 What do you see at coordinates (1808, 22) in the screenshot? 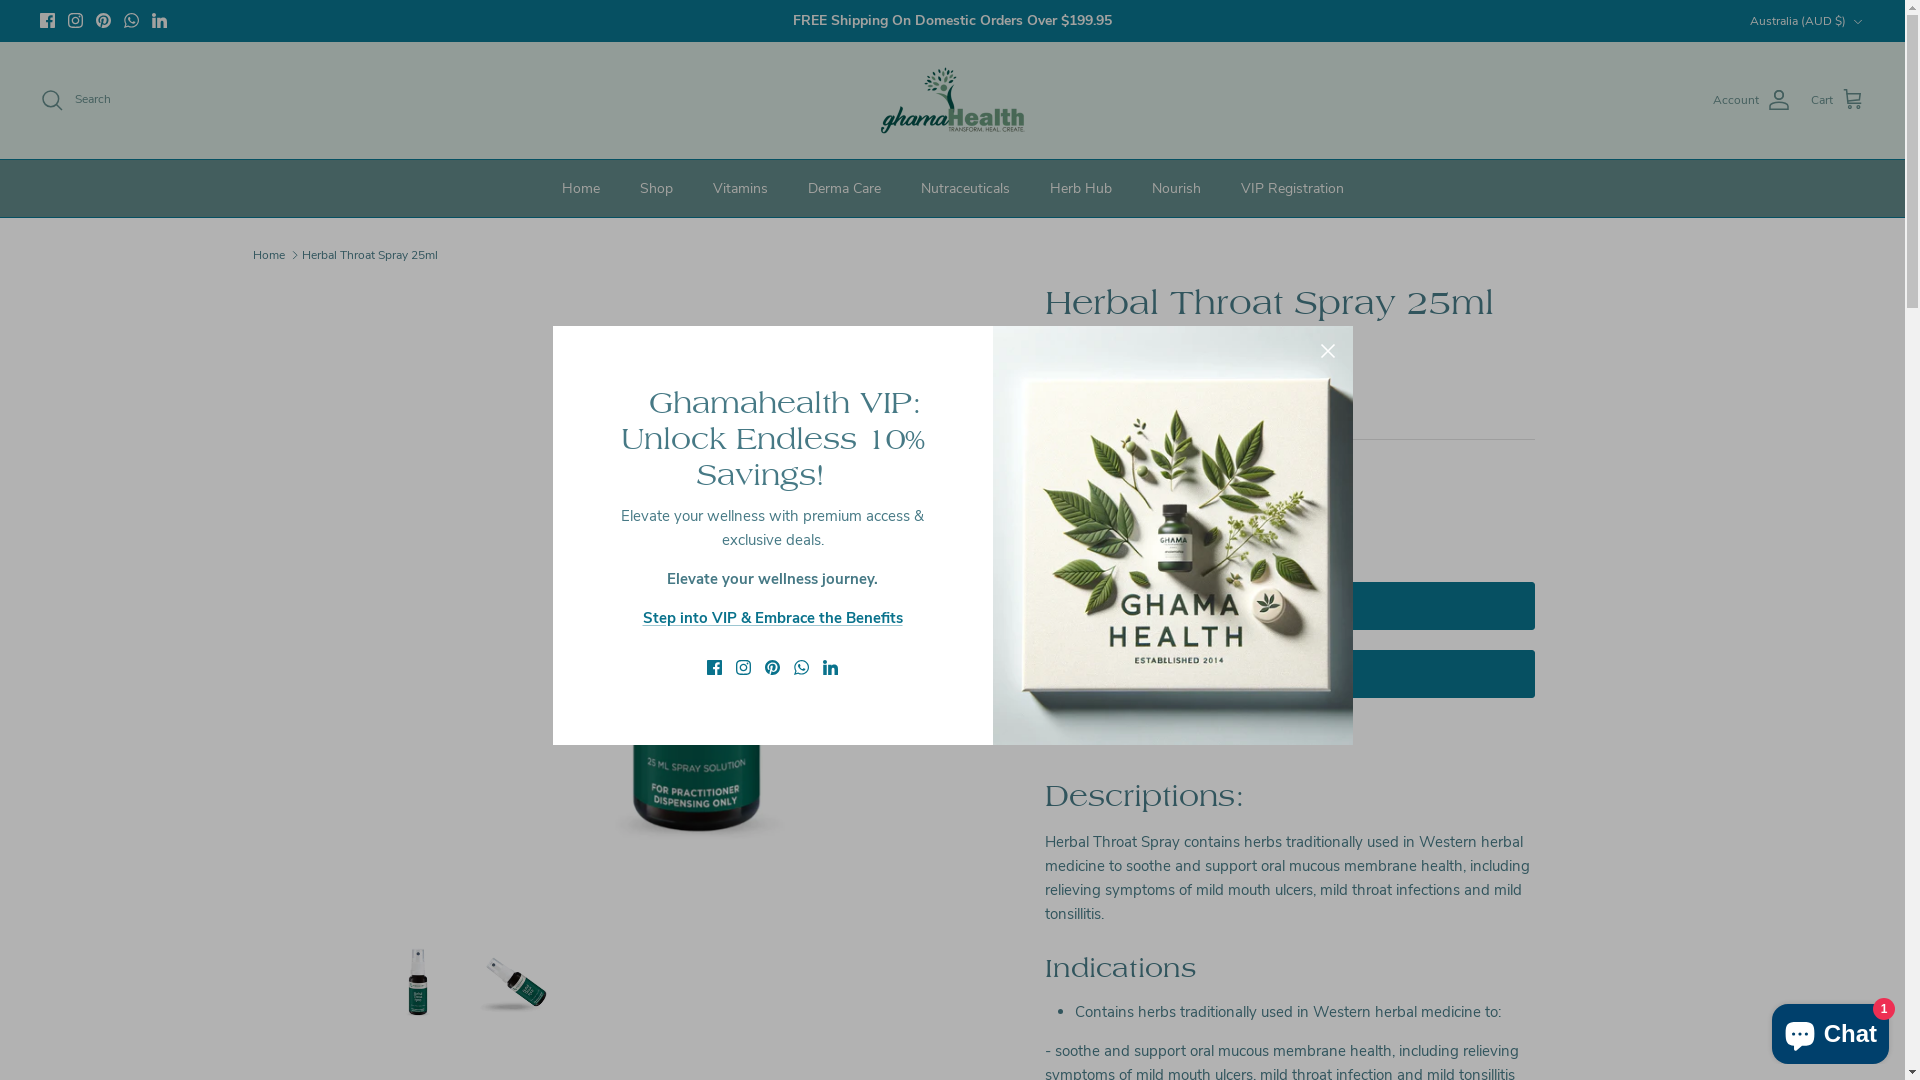
I see `Australia (AUD $)
Down` at bounding box center [1808, 22].